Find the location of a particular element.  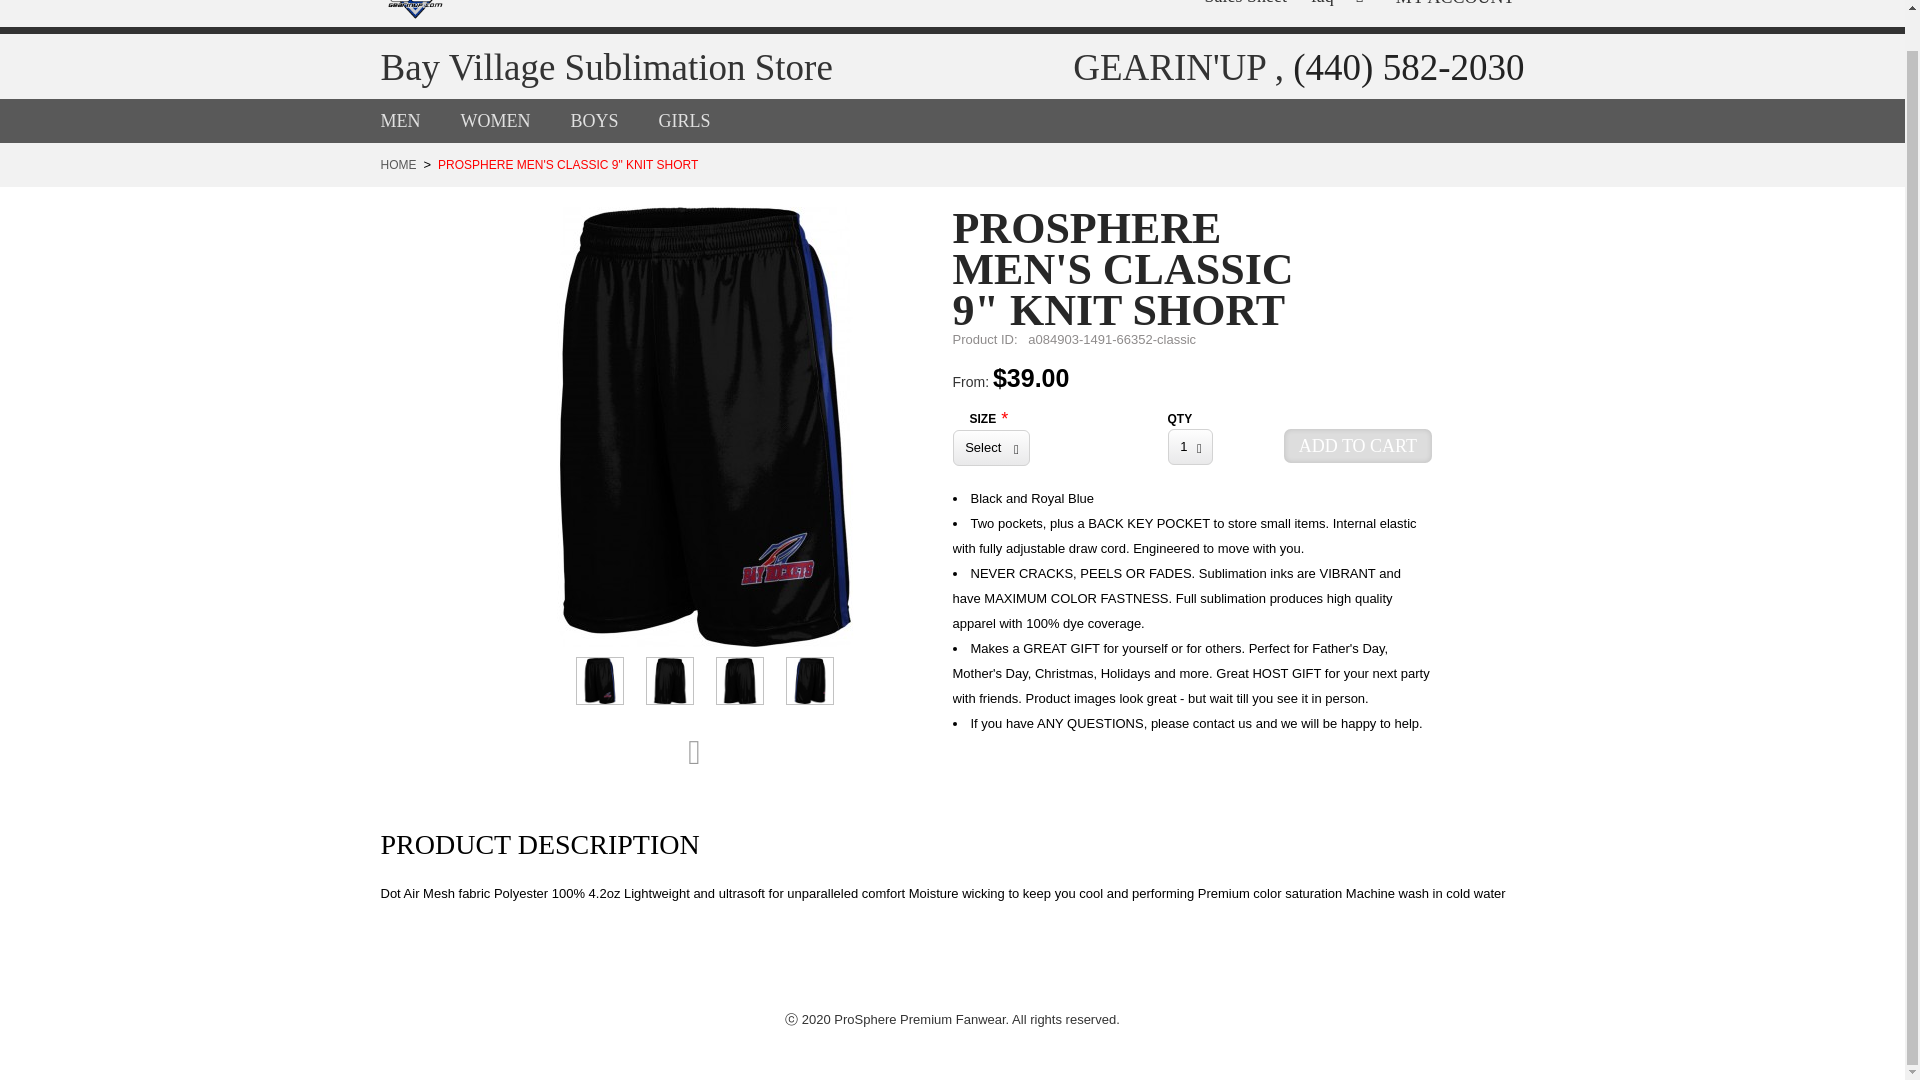

Add to Cart is located at coordinates (1358, 446).